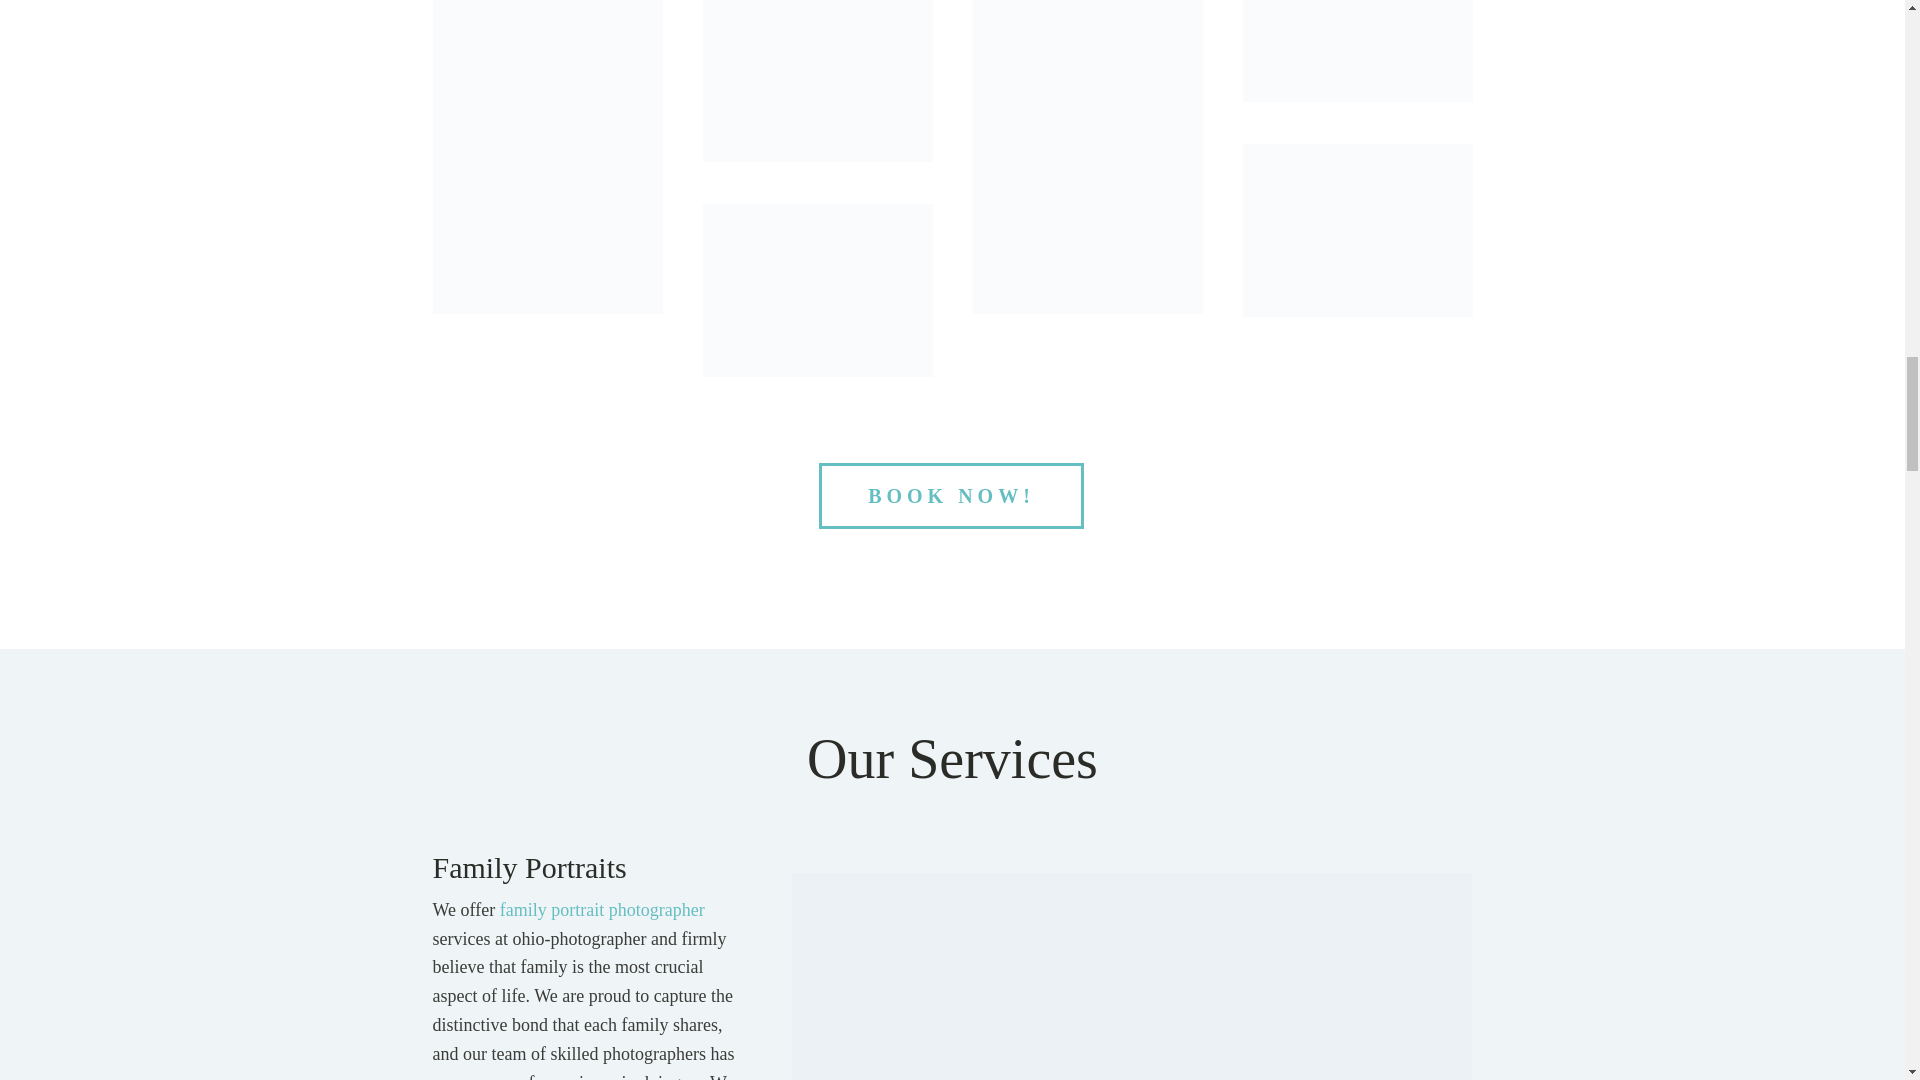  I want to click on BOOK NOW!, so click(952, 496).